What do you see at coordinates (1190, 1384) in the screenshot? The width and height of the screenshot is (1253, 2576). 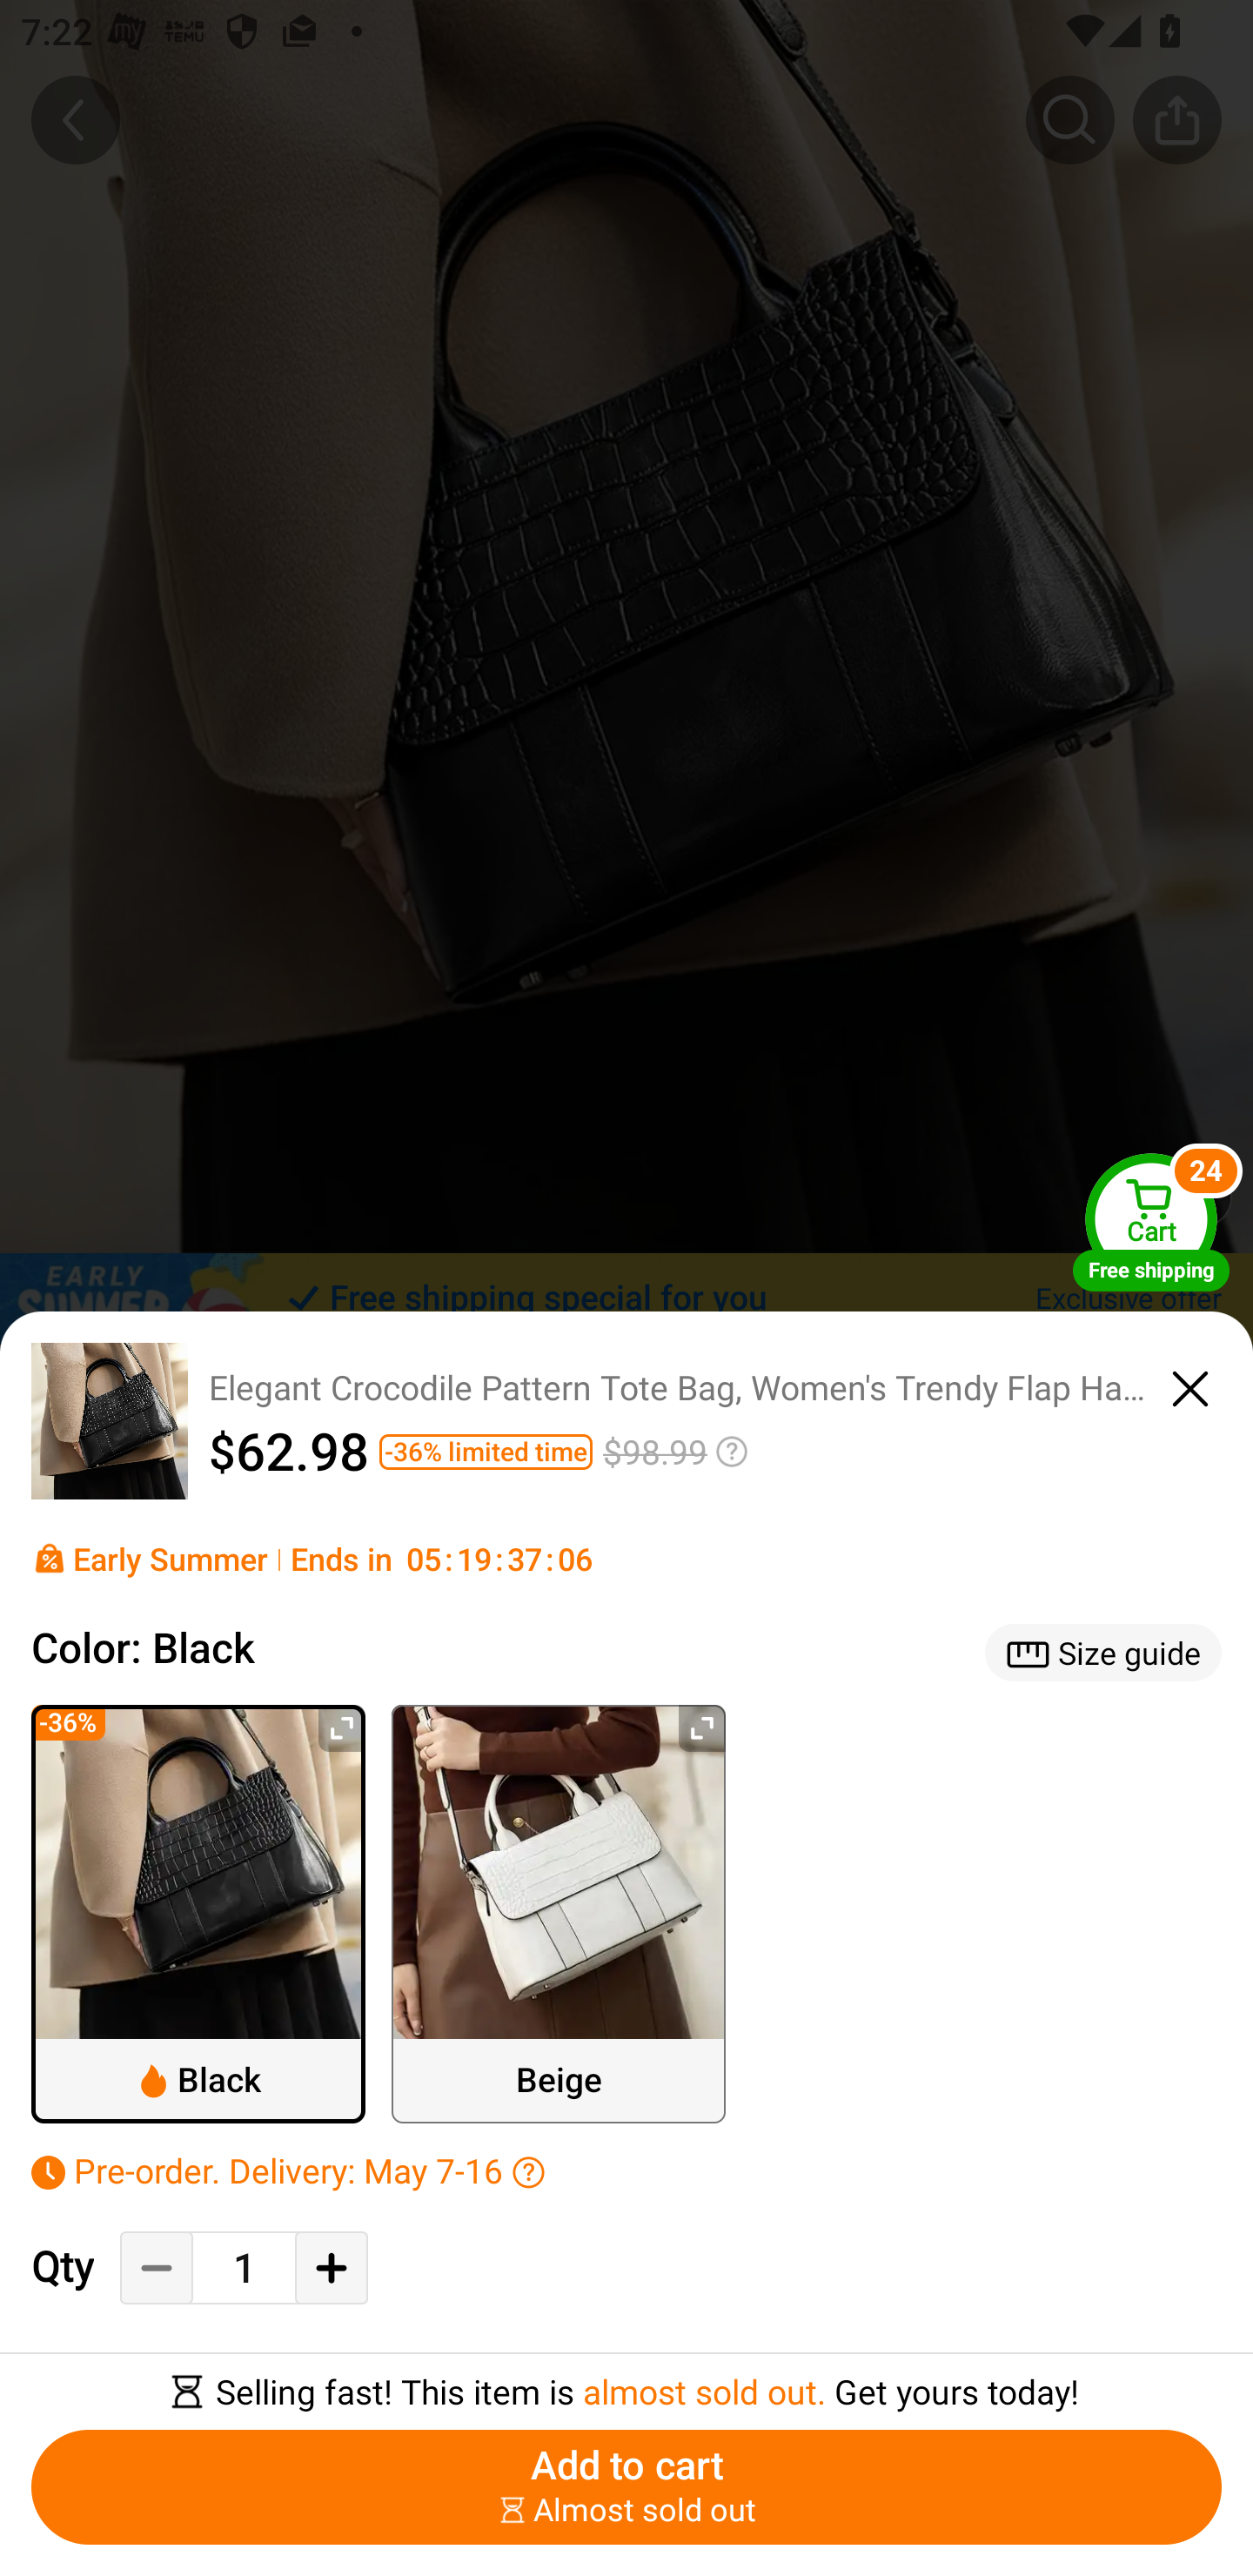 I see `close` at bounding box center [1190, 1384].